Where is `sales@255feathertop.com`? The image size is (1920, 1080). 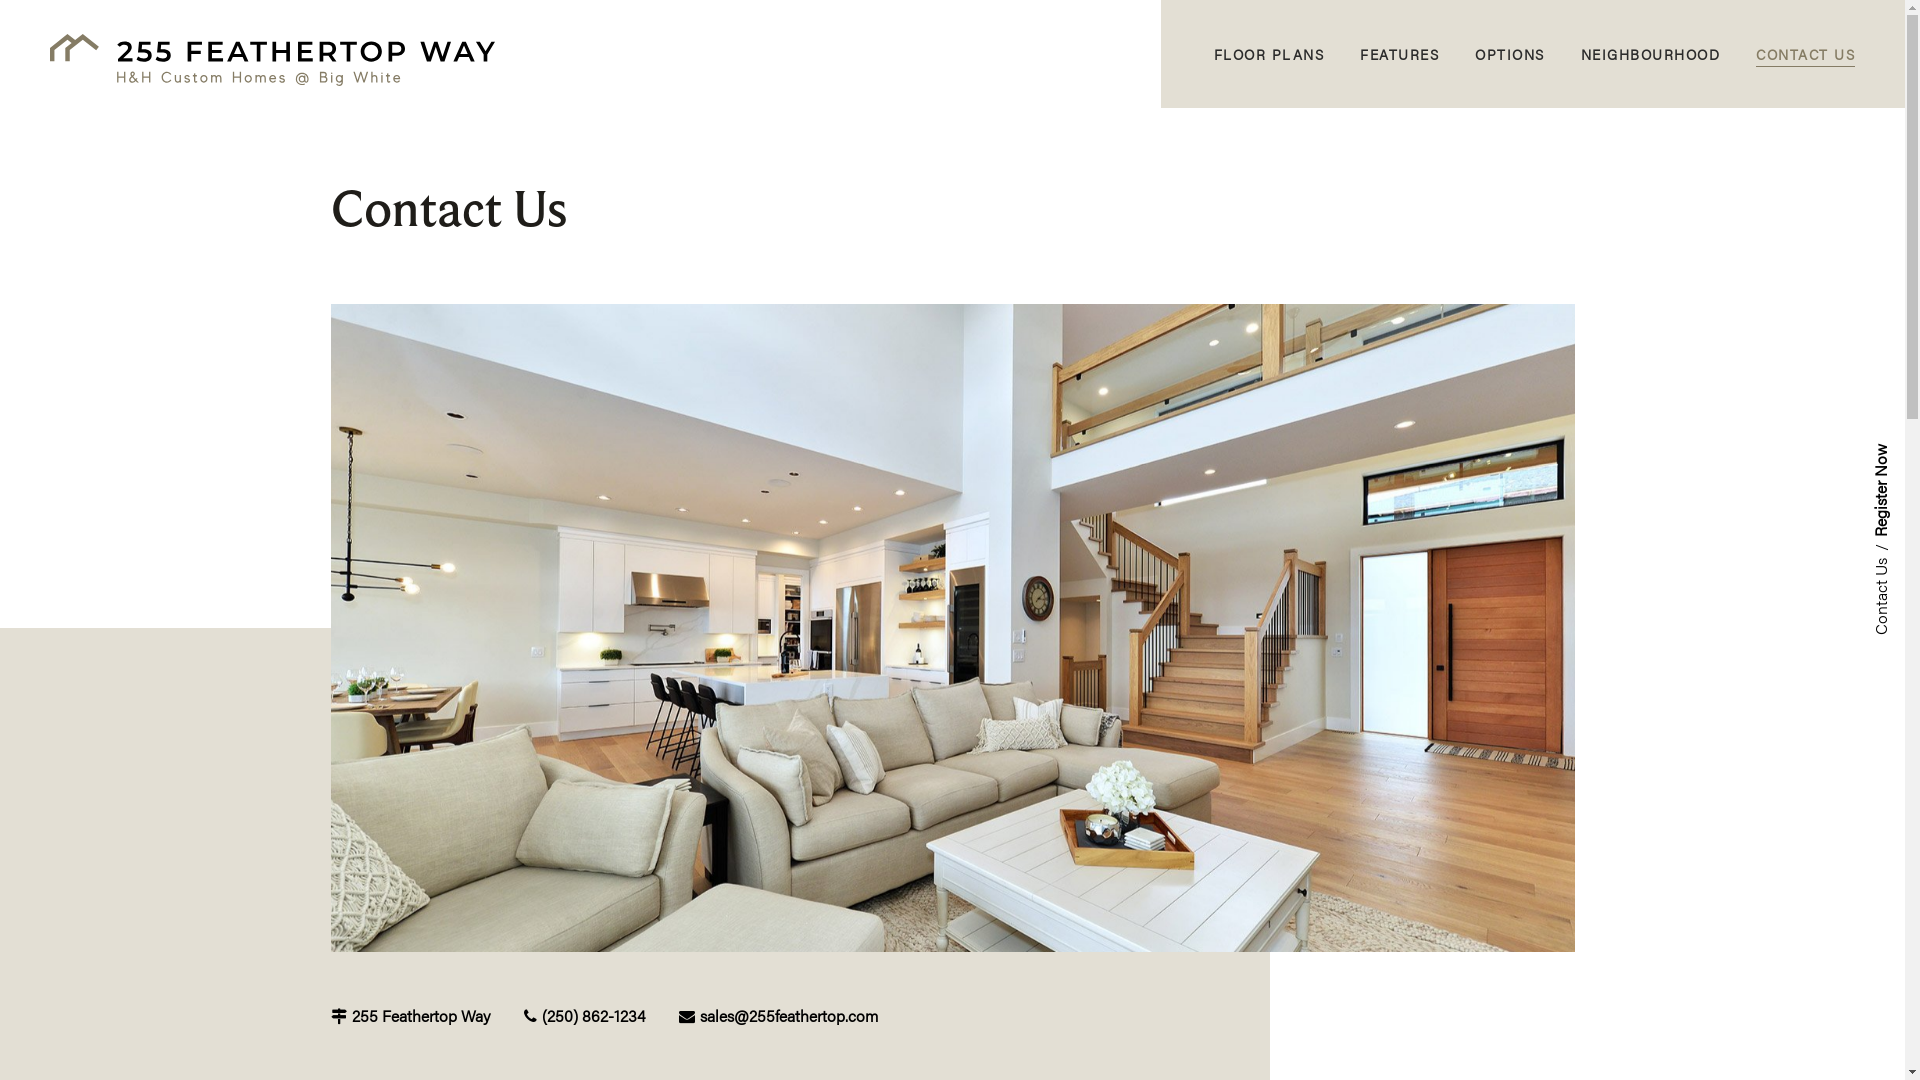
sales@255feathertop.com is located at coordinates (778, 1016).